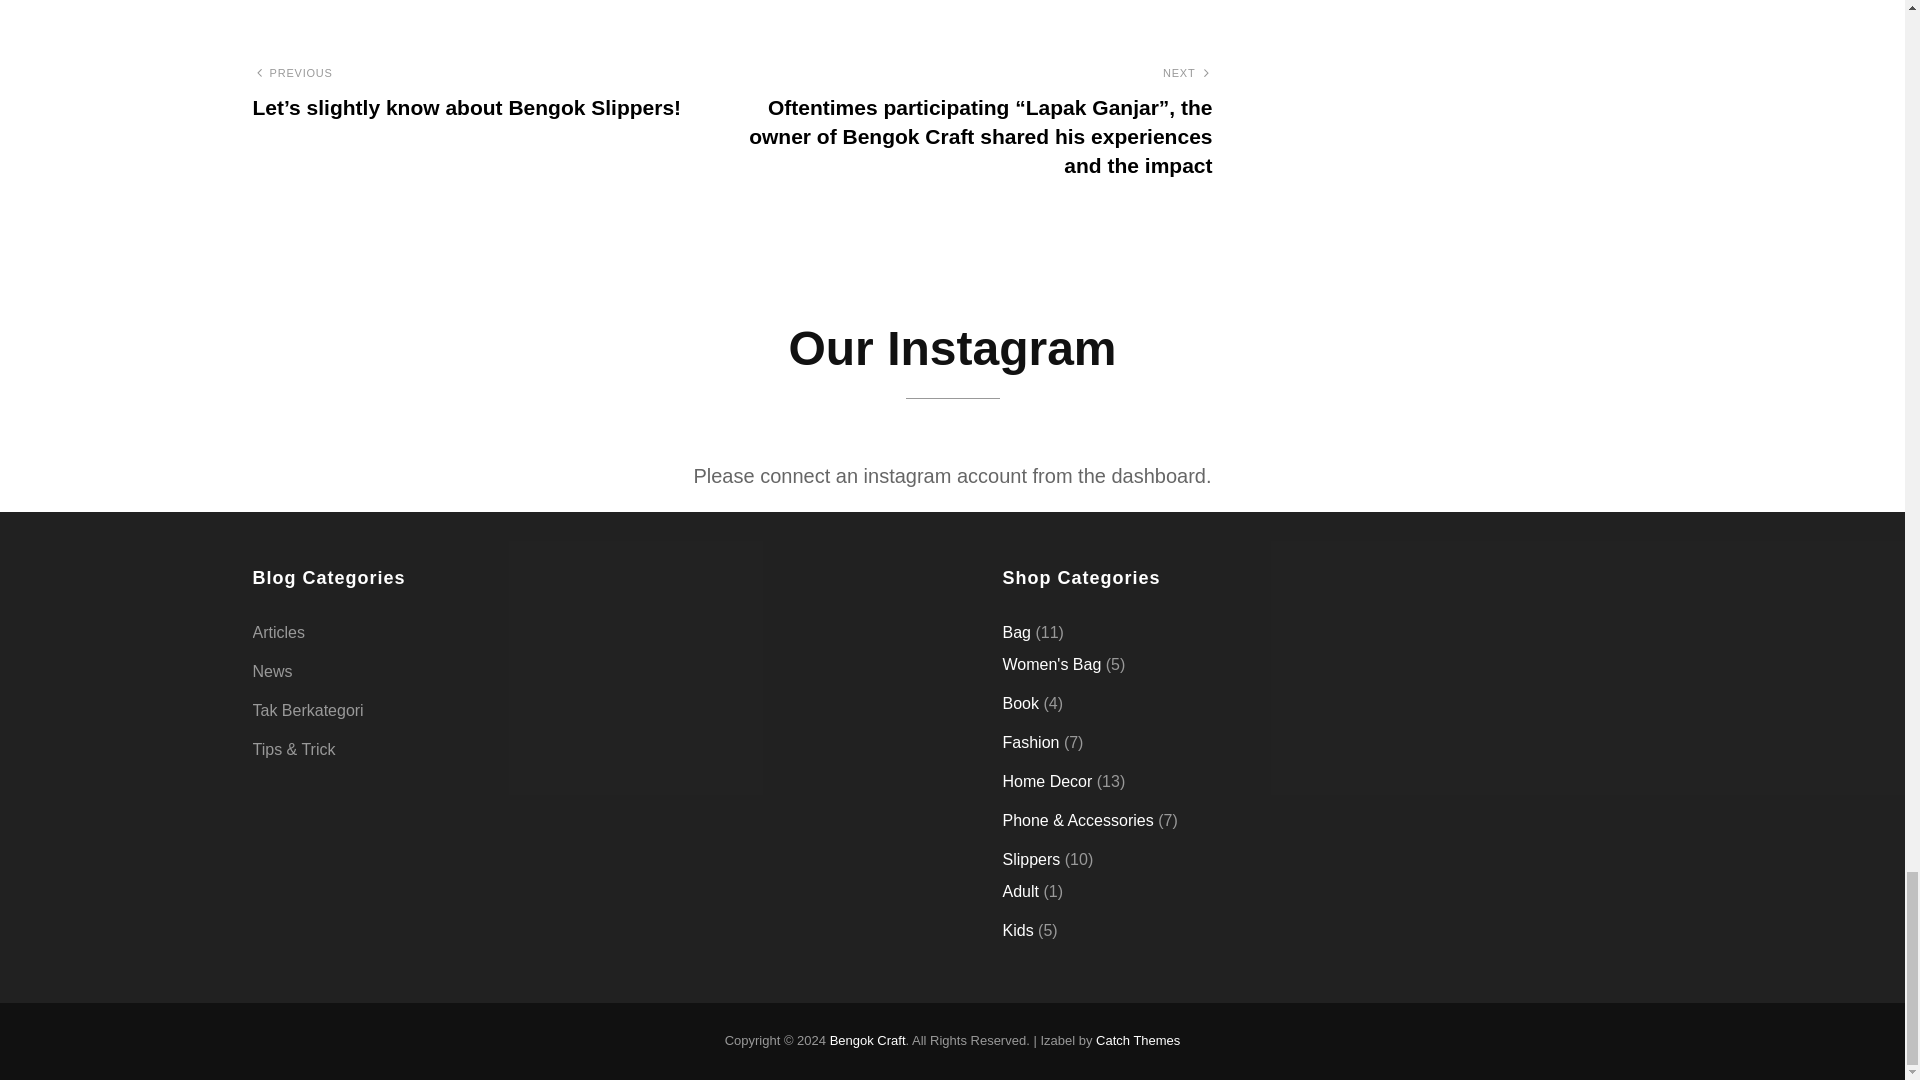 The height and width of the screenshot is (1080, 1920). I want to click on Women's Bag, so click(1051, 664).